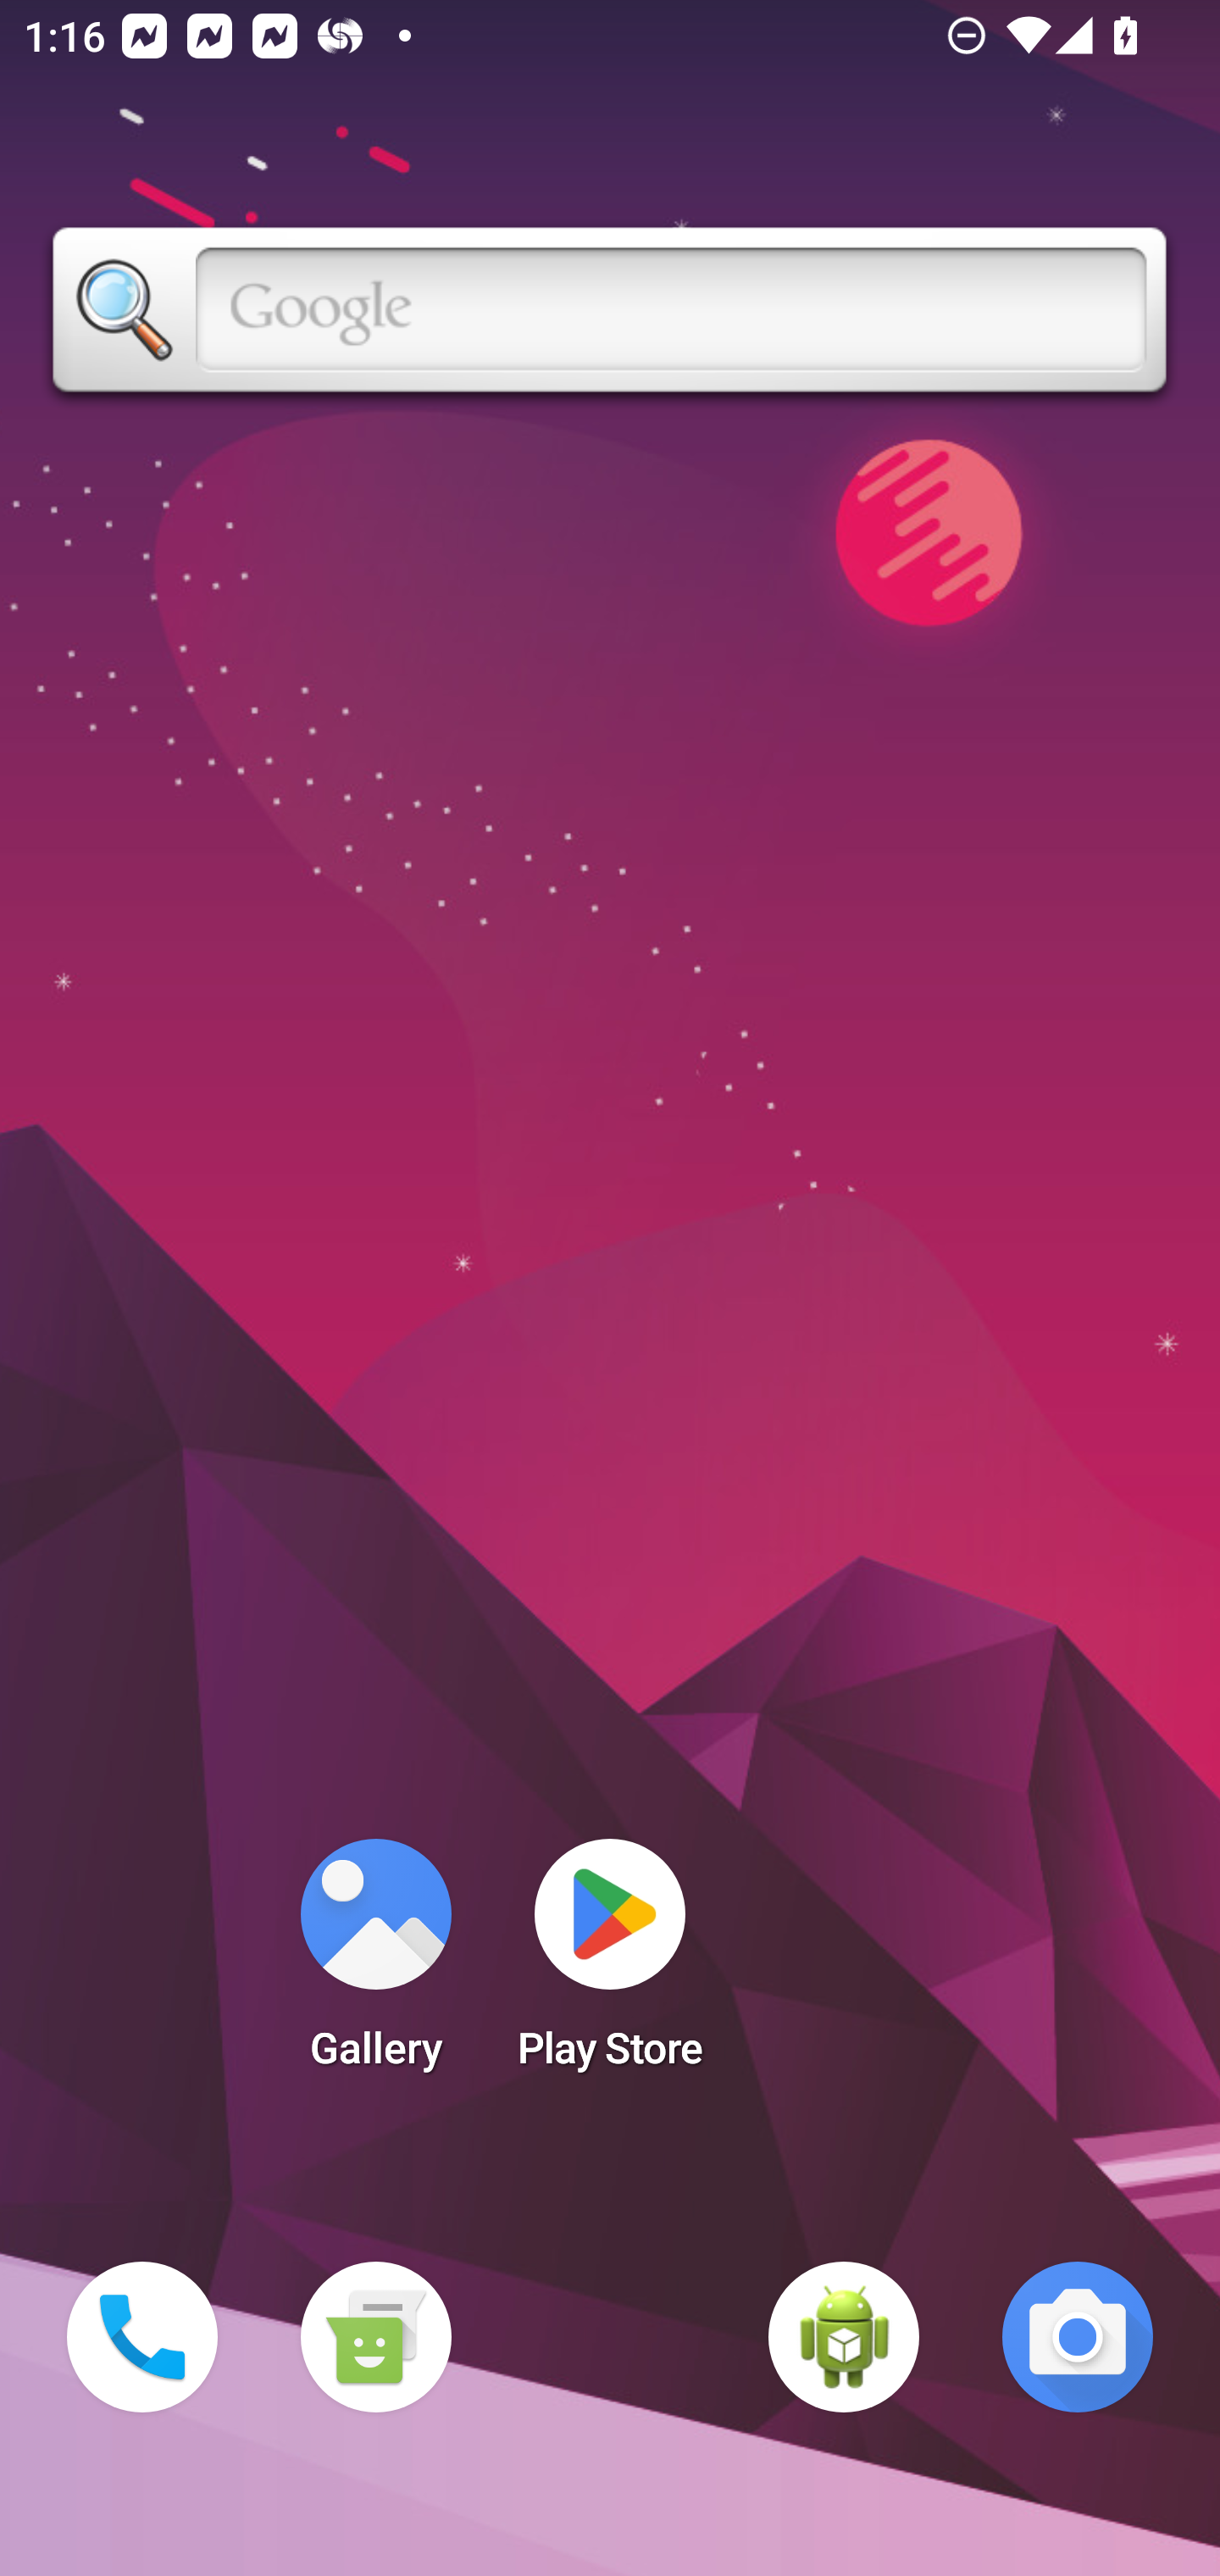 Image resolution: width=1220 pixels, height=2576 pixels. I want to click on Gallery, so click(375, 1964).